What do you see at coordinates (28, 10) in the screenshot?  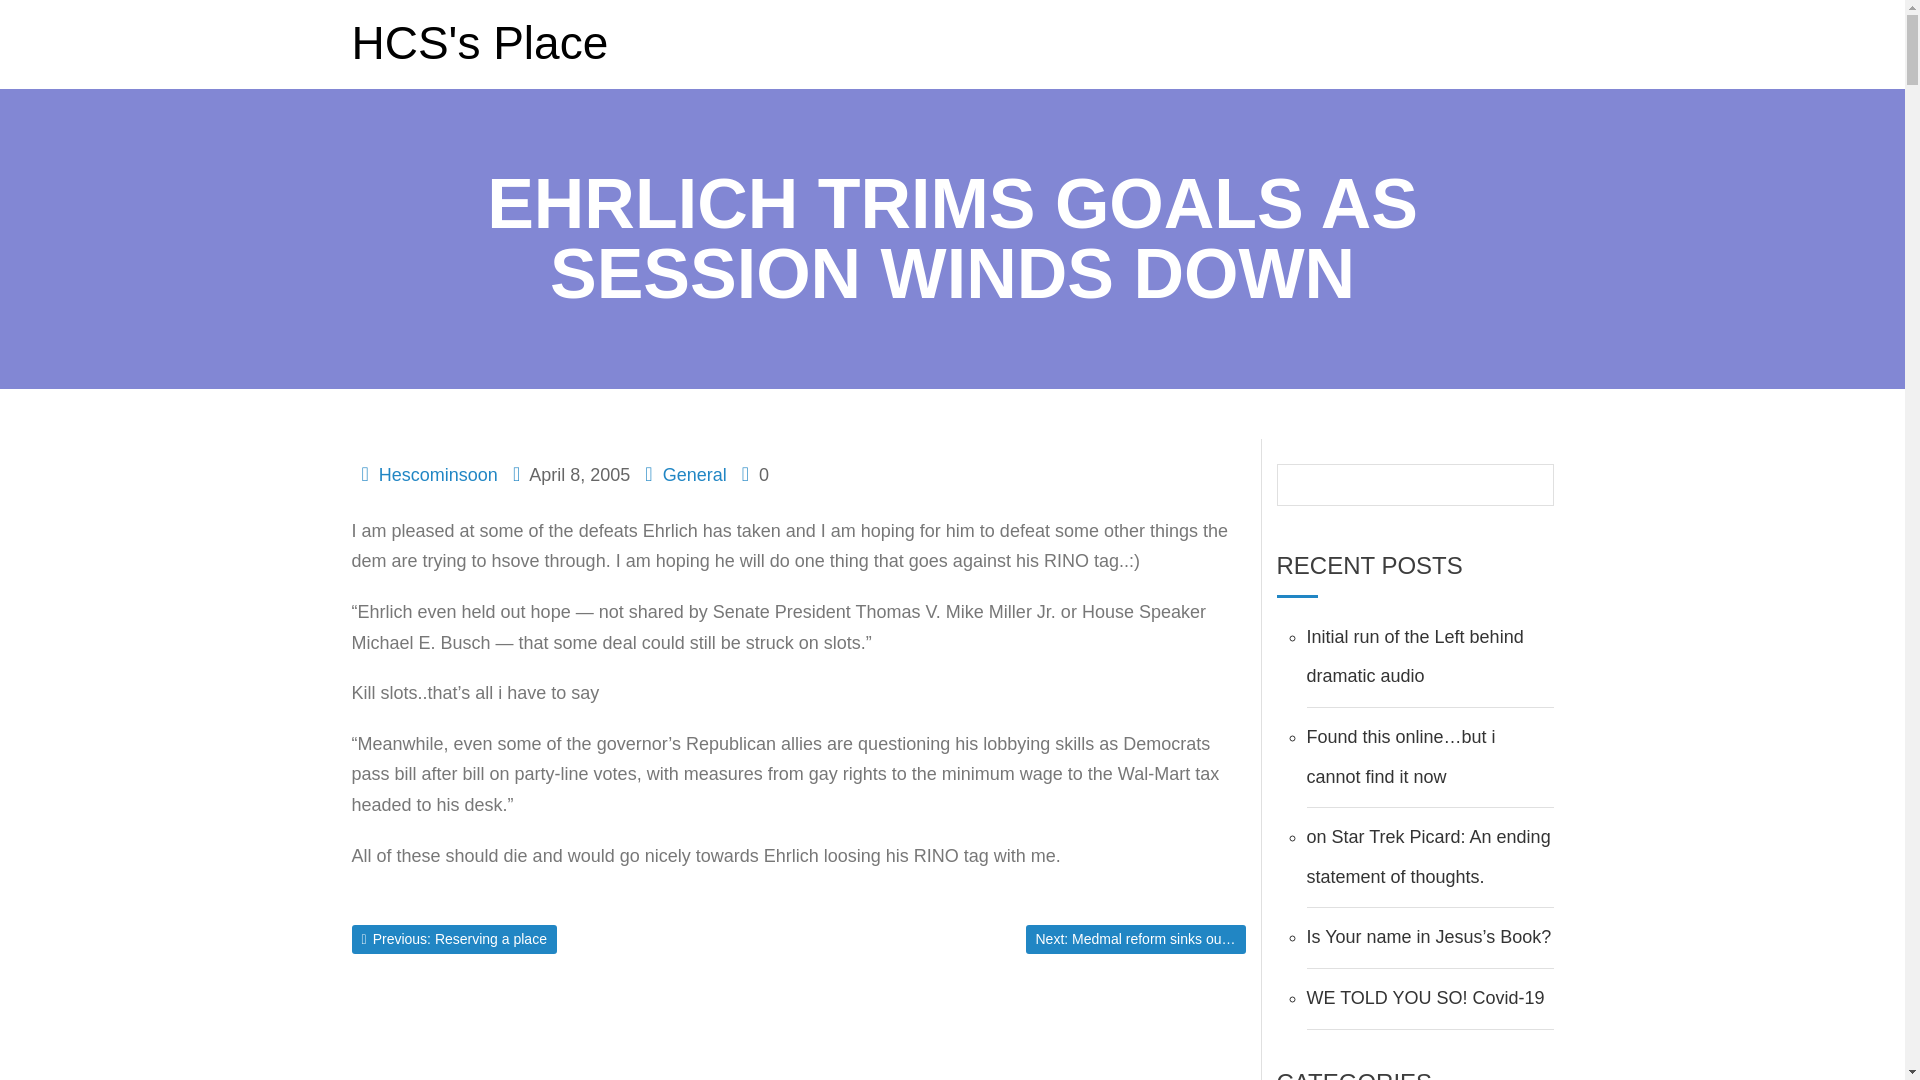 I see `Search` at bounding box center [28, 10].